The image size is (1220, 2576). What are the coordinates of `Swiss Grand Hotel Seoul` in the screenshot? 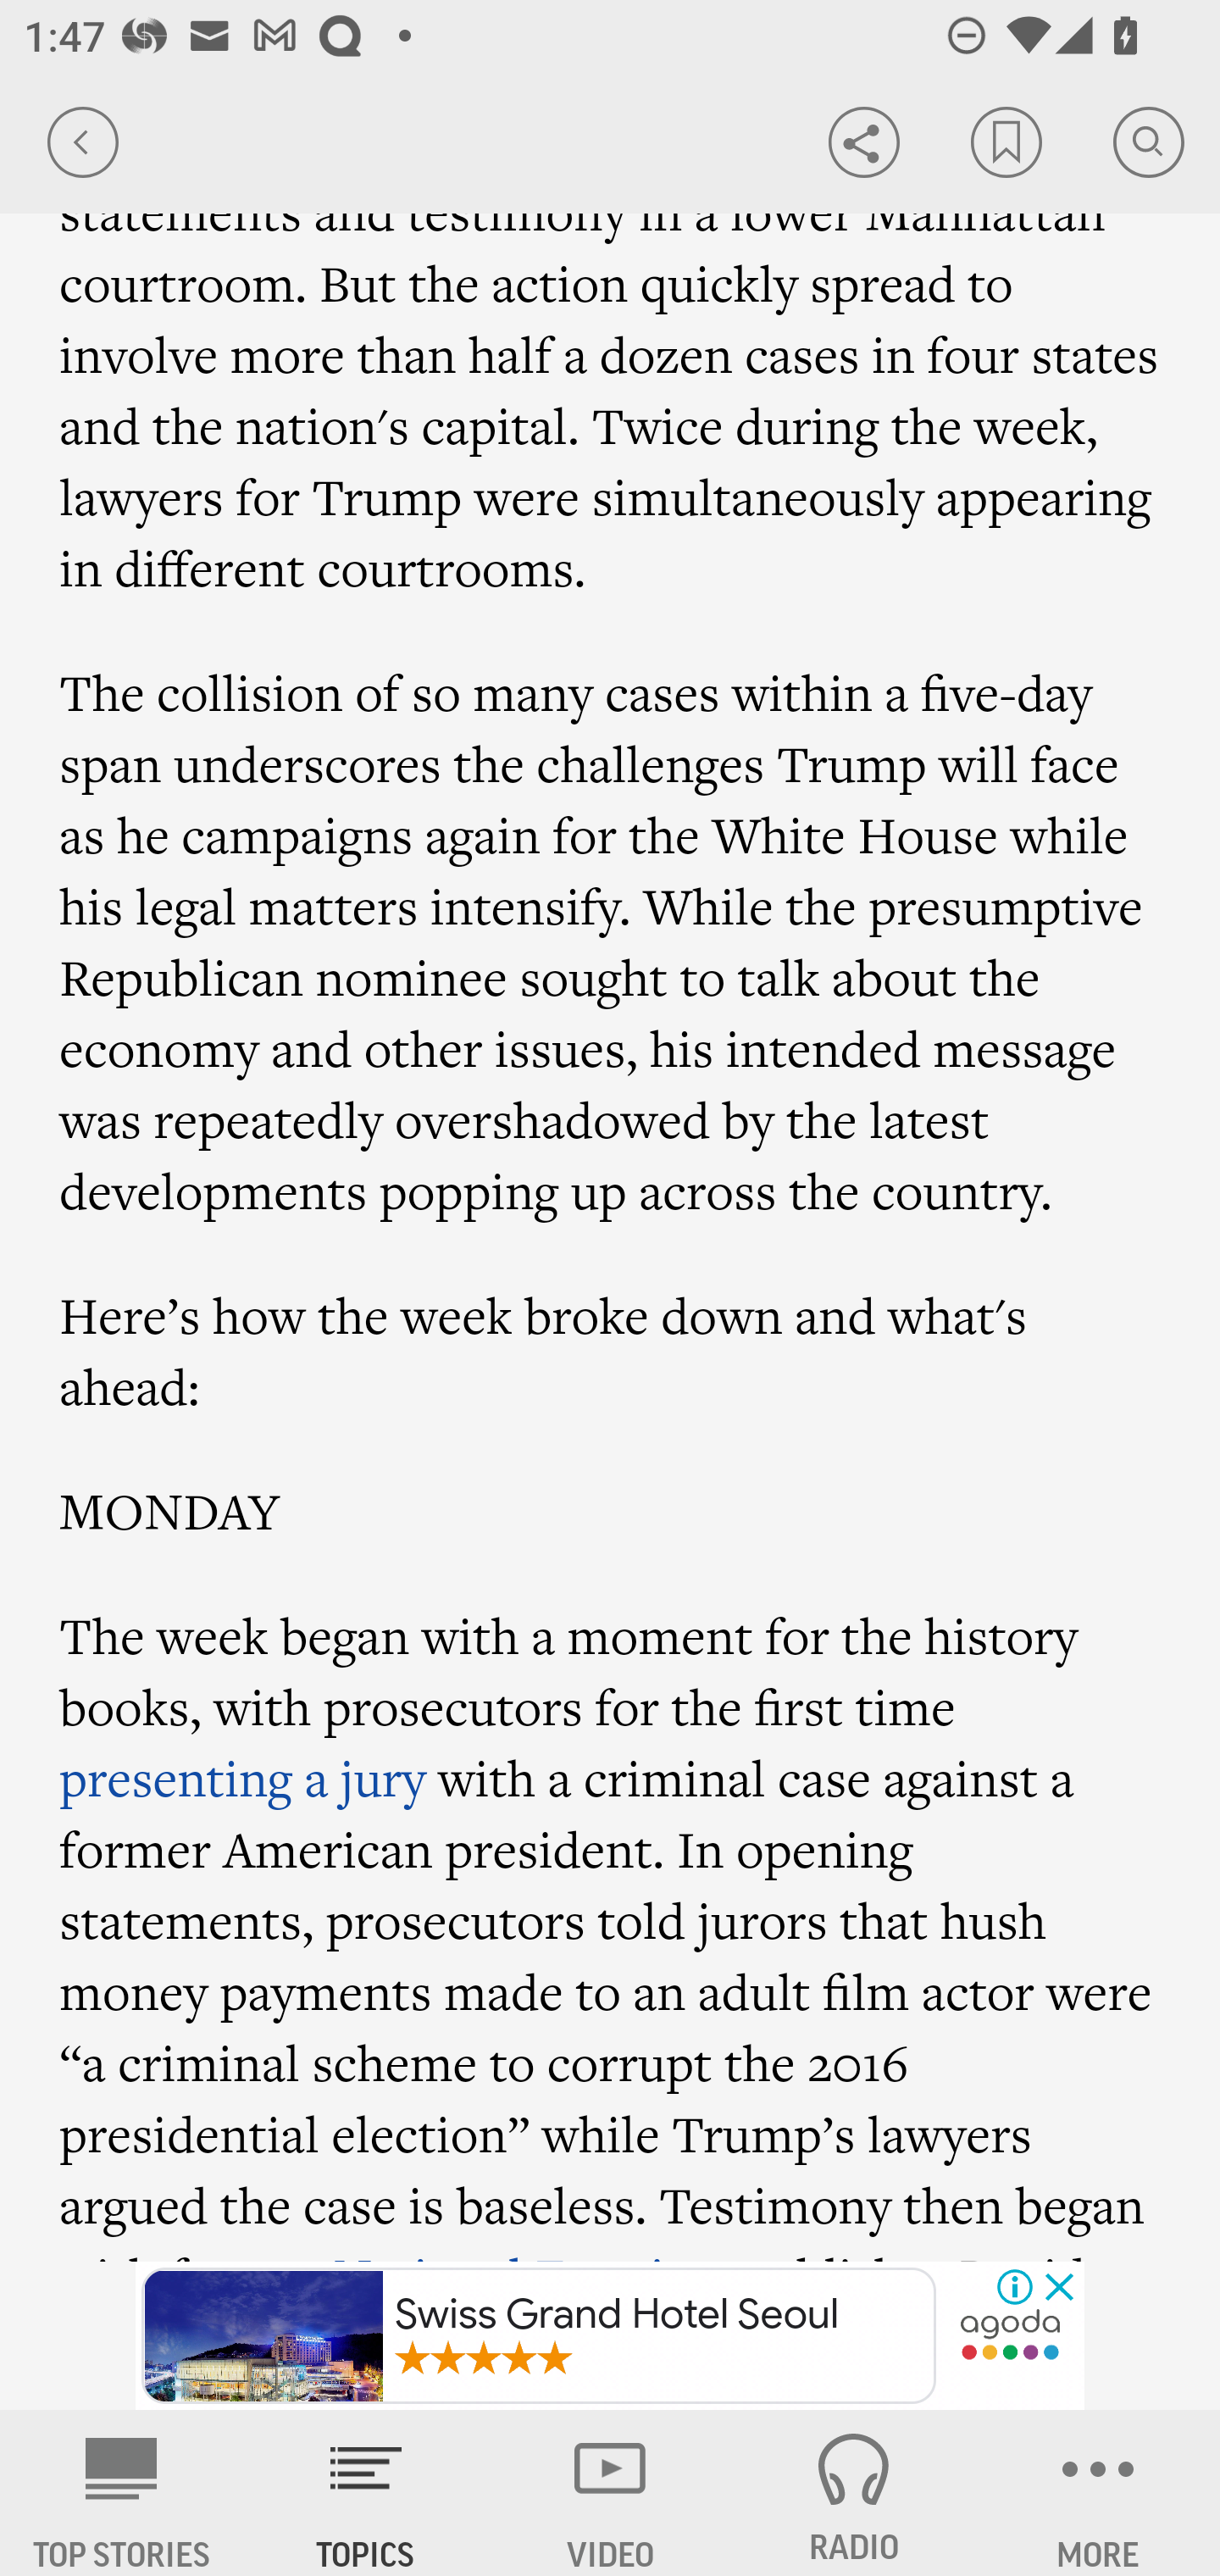 It's located at (539, 2336).